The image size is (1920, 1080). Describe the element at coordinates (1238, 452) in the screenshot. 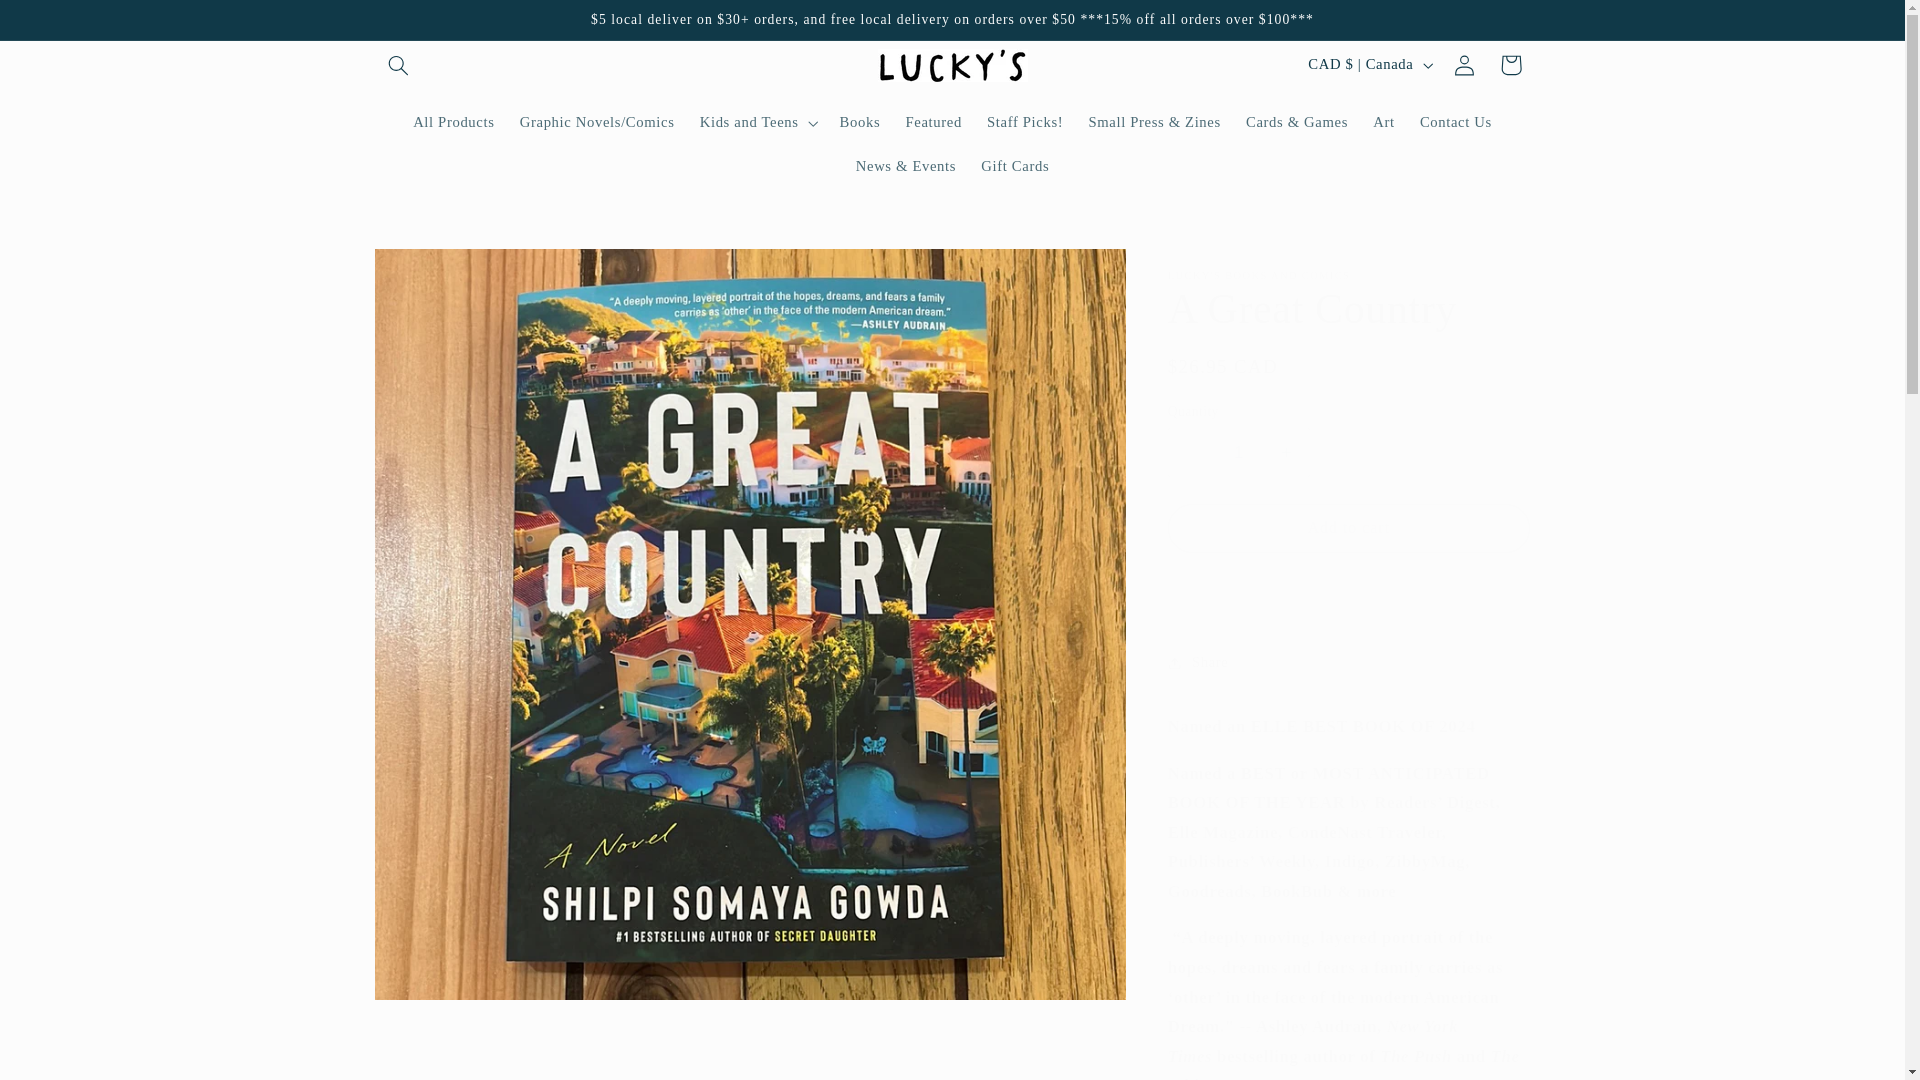

I see `1` at that location.